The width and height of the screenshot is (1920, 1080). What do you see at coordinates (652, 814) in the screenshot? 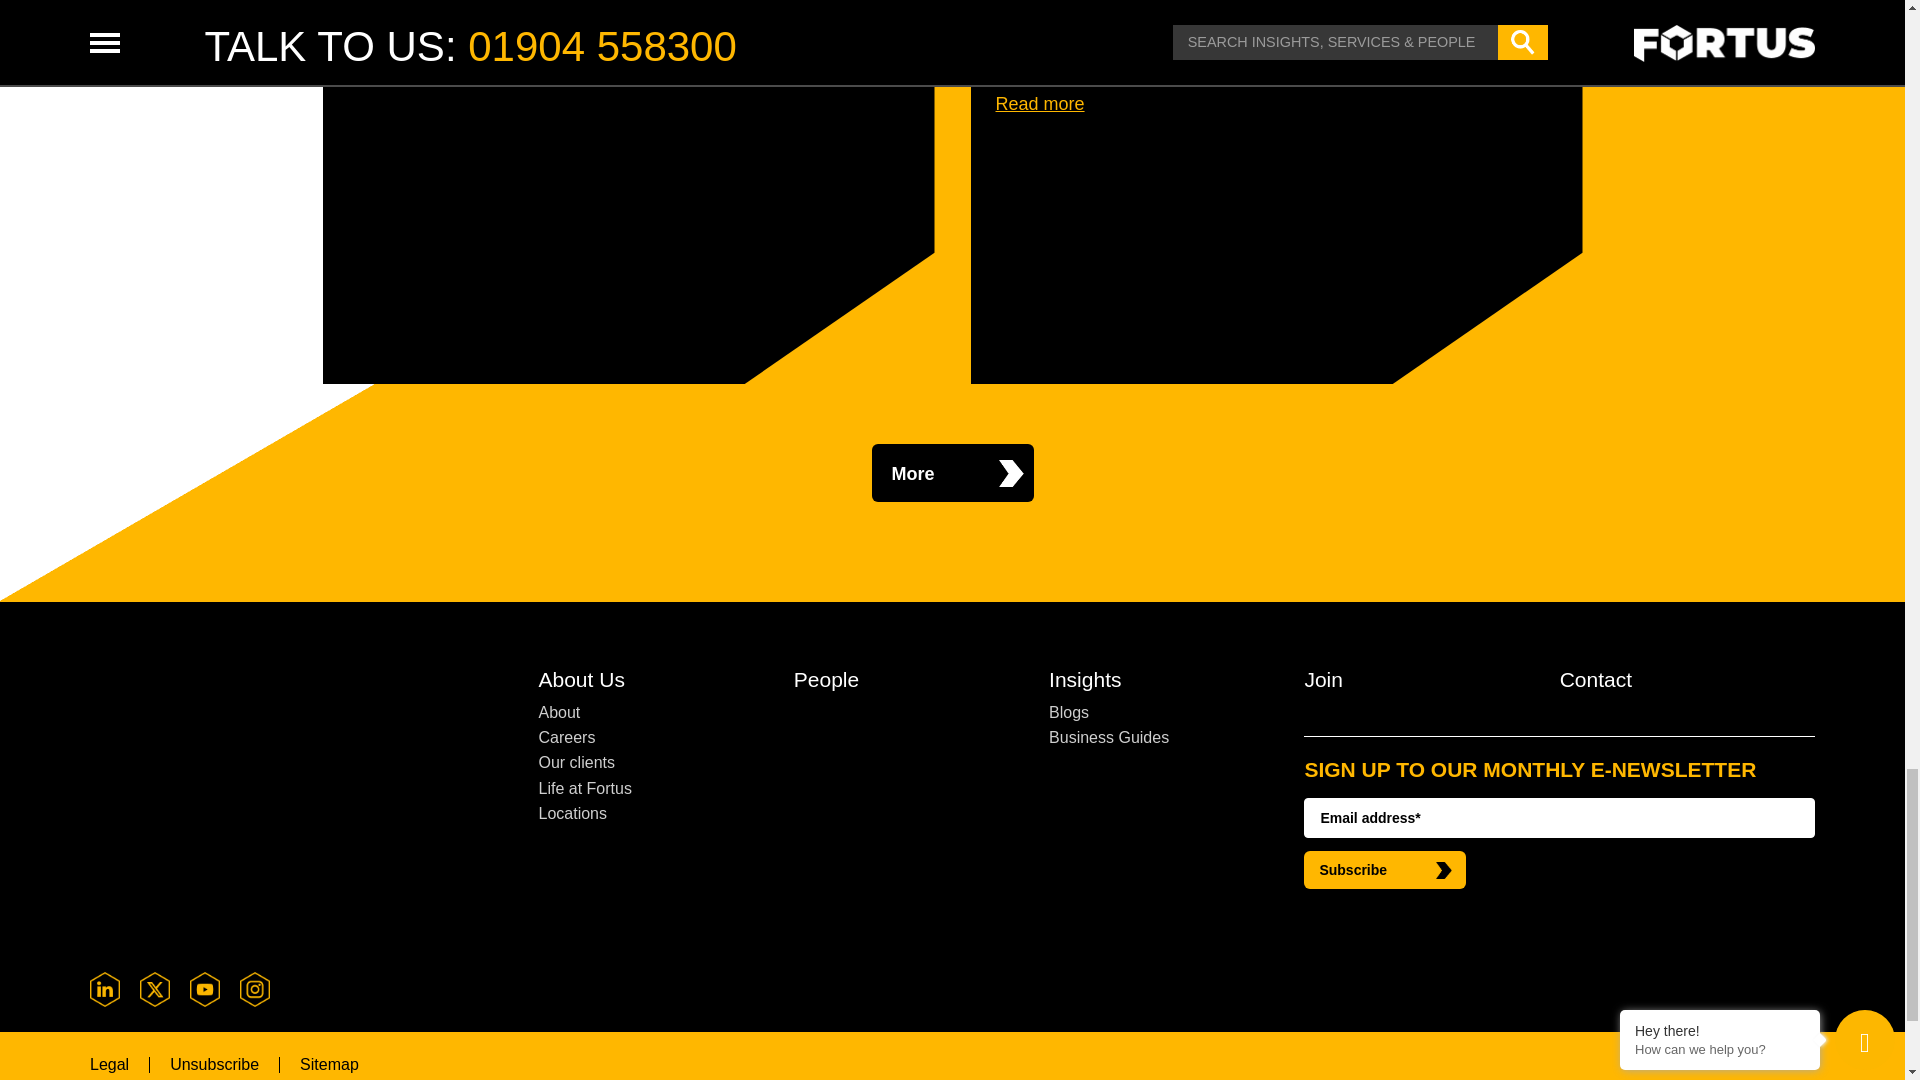
I see `Locations` at bounding box center [652, 814].